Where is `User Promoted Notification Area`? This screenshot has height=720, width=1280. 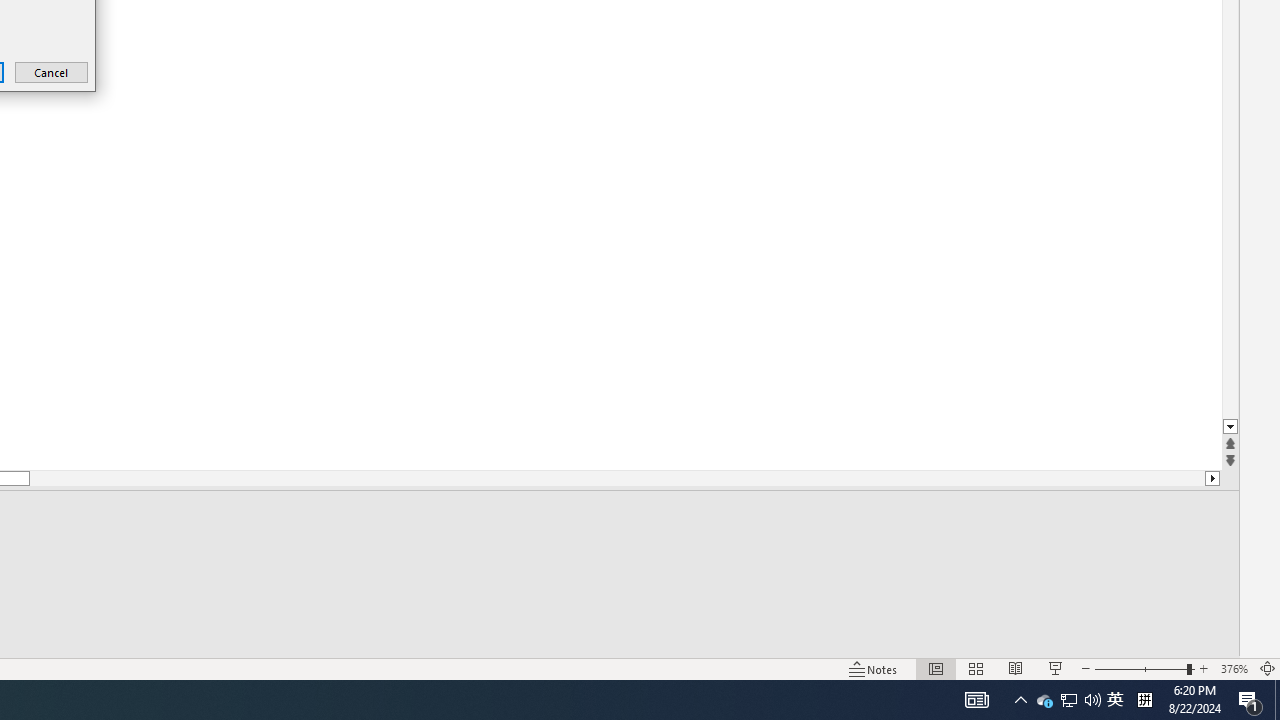
User Promoted Notification Area is located at coordinates (1069, 700).